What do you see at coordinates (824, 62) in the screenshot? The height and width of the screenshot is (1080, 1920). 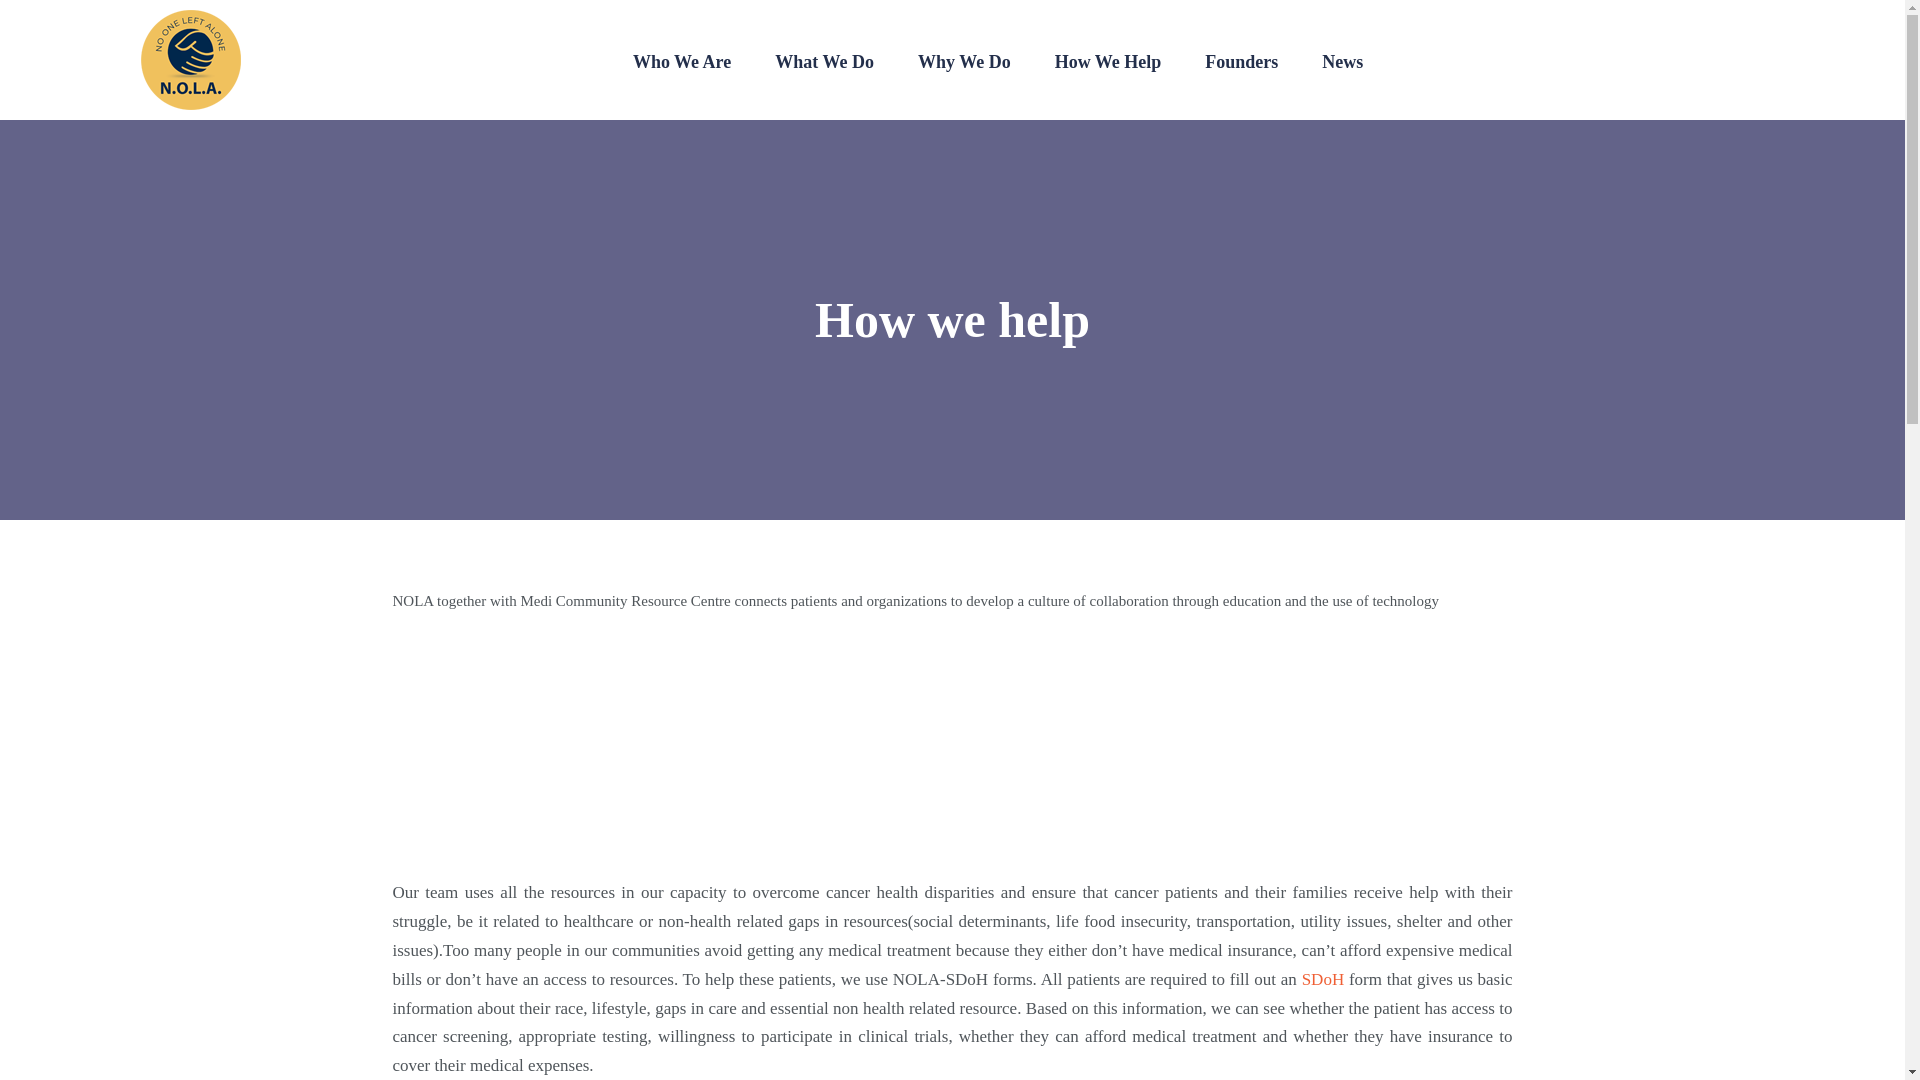 I see `What We Do` at bounding box center [824, 62].